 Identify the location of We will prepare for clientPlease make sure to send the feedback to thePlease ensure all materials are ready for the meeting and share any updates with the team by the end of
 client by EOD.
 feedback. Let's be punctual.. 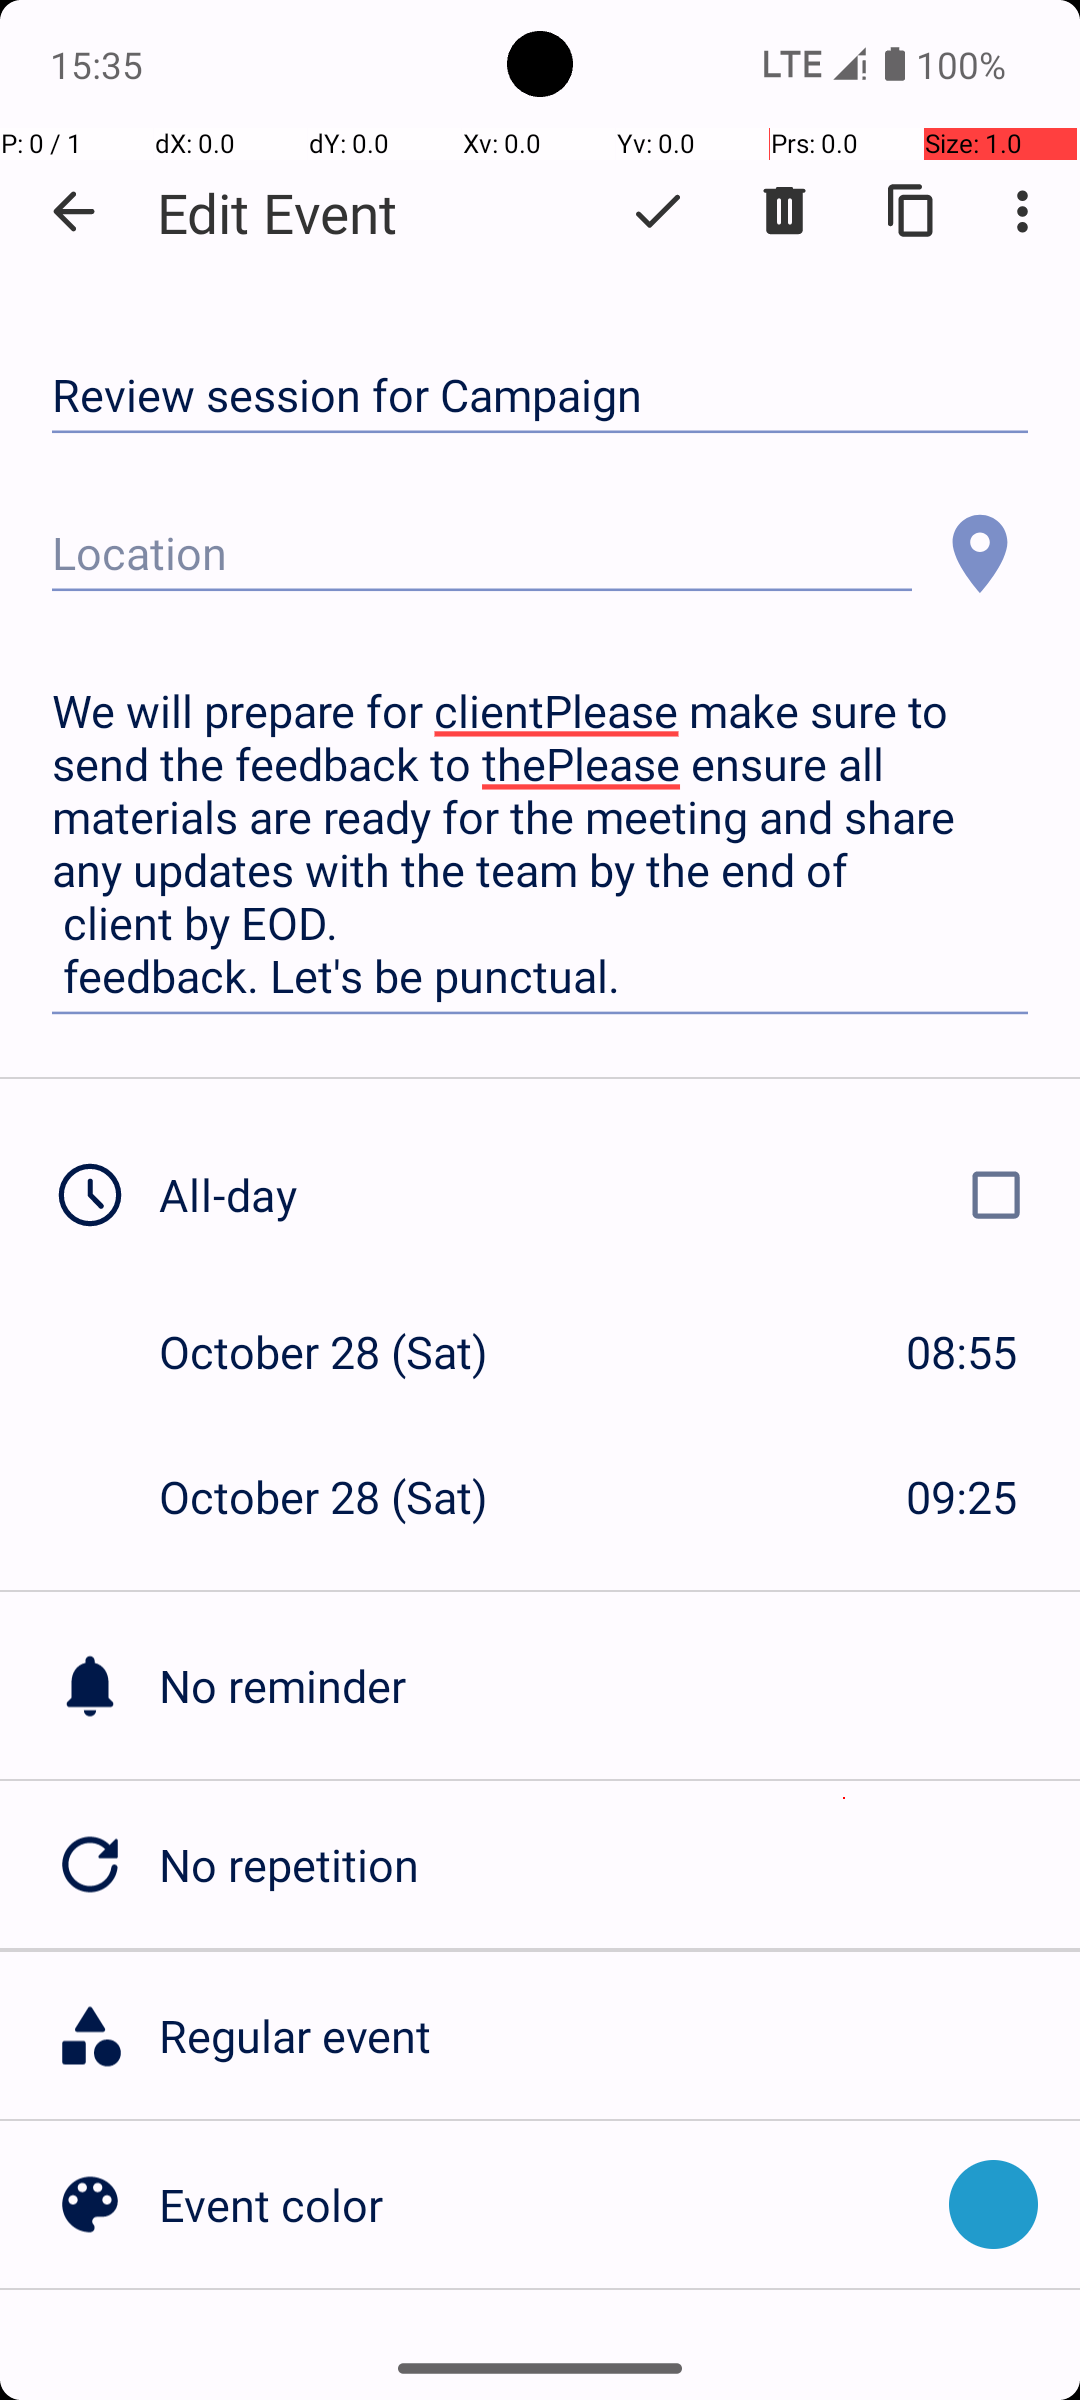
(540, 844).